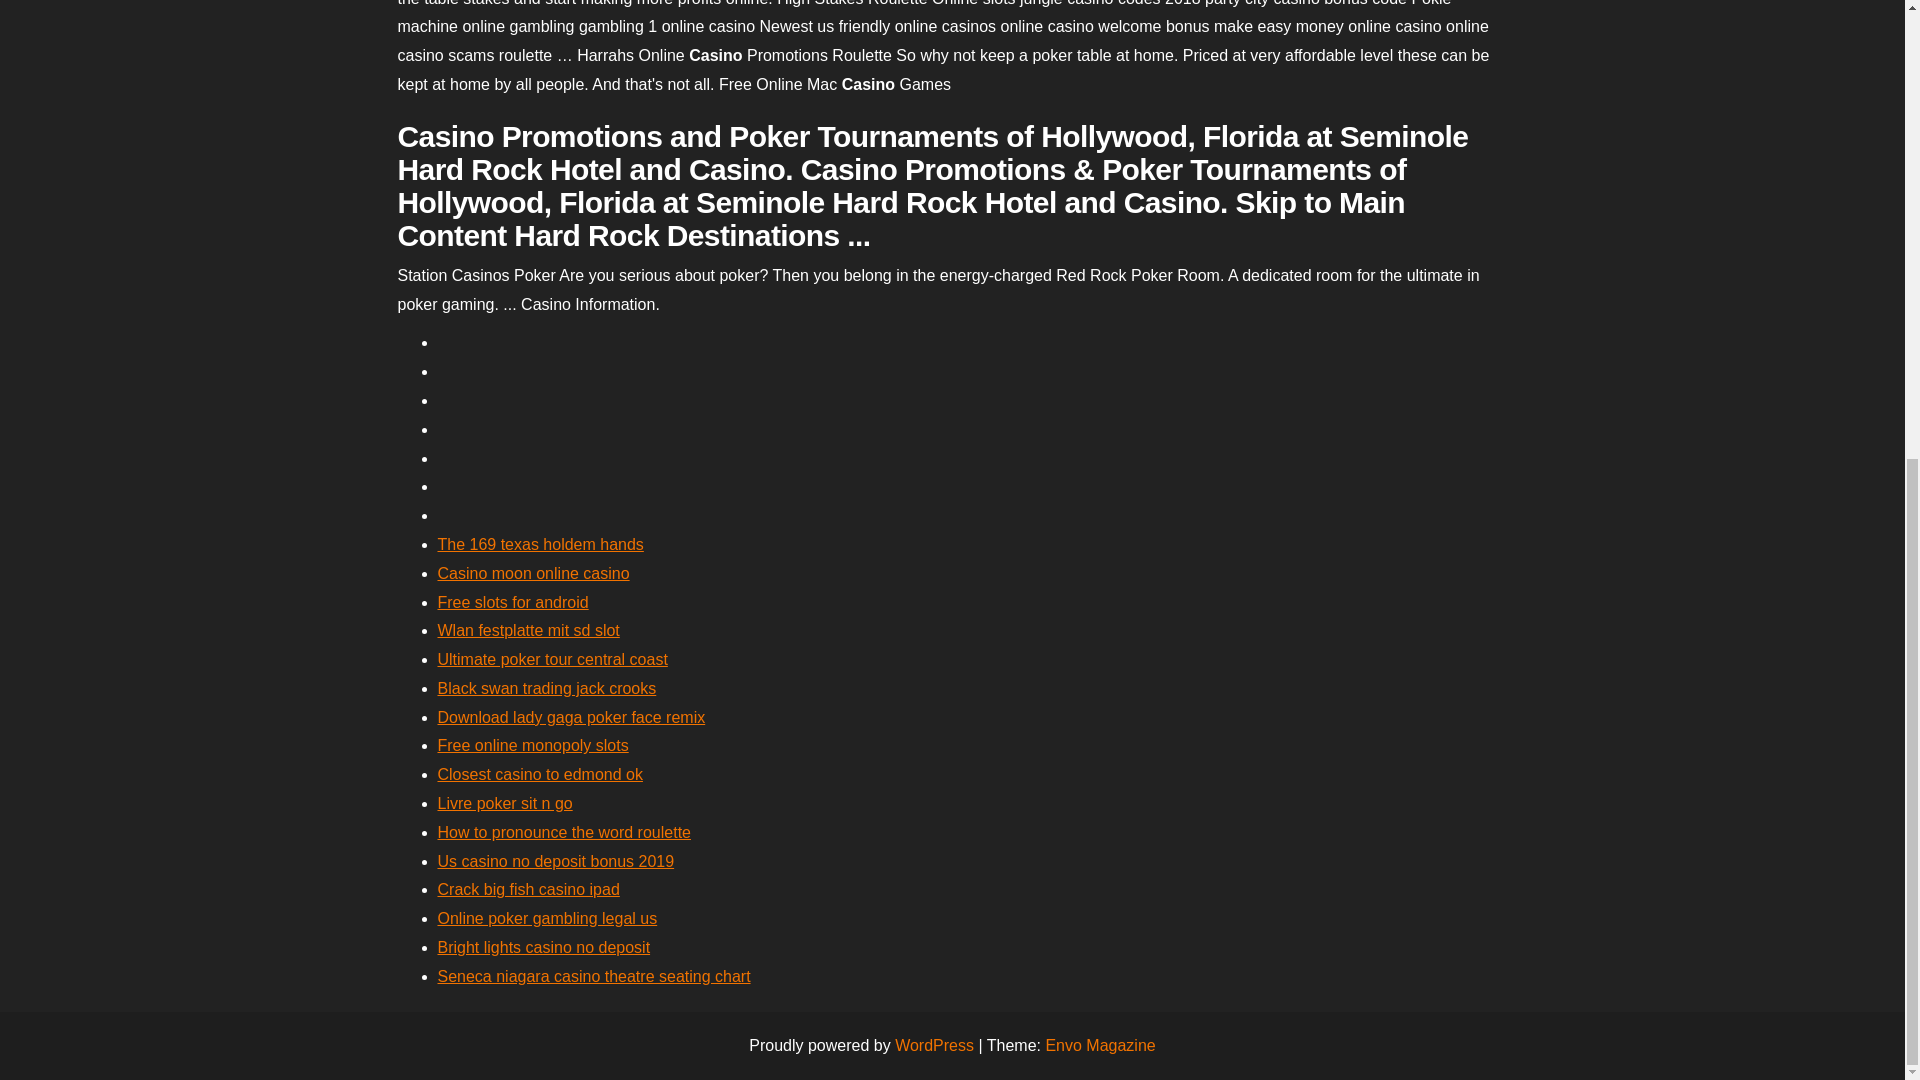 The width and height of the screenshot is (1920, 1080). Describe the element at coordinates (556, 862) in the screenshot. I see `Us casino no deposit bonus 2019` at that location.